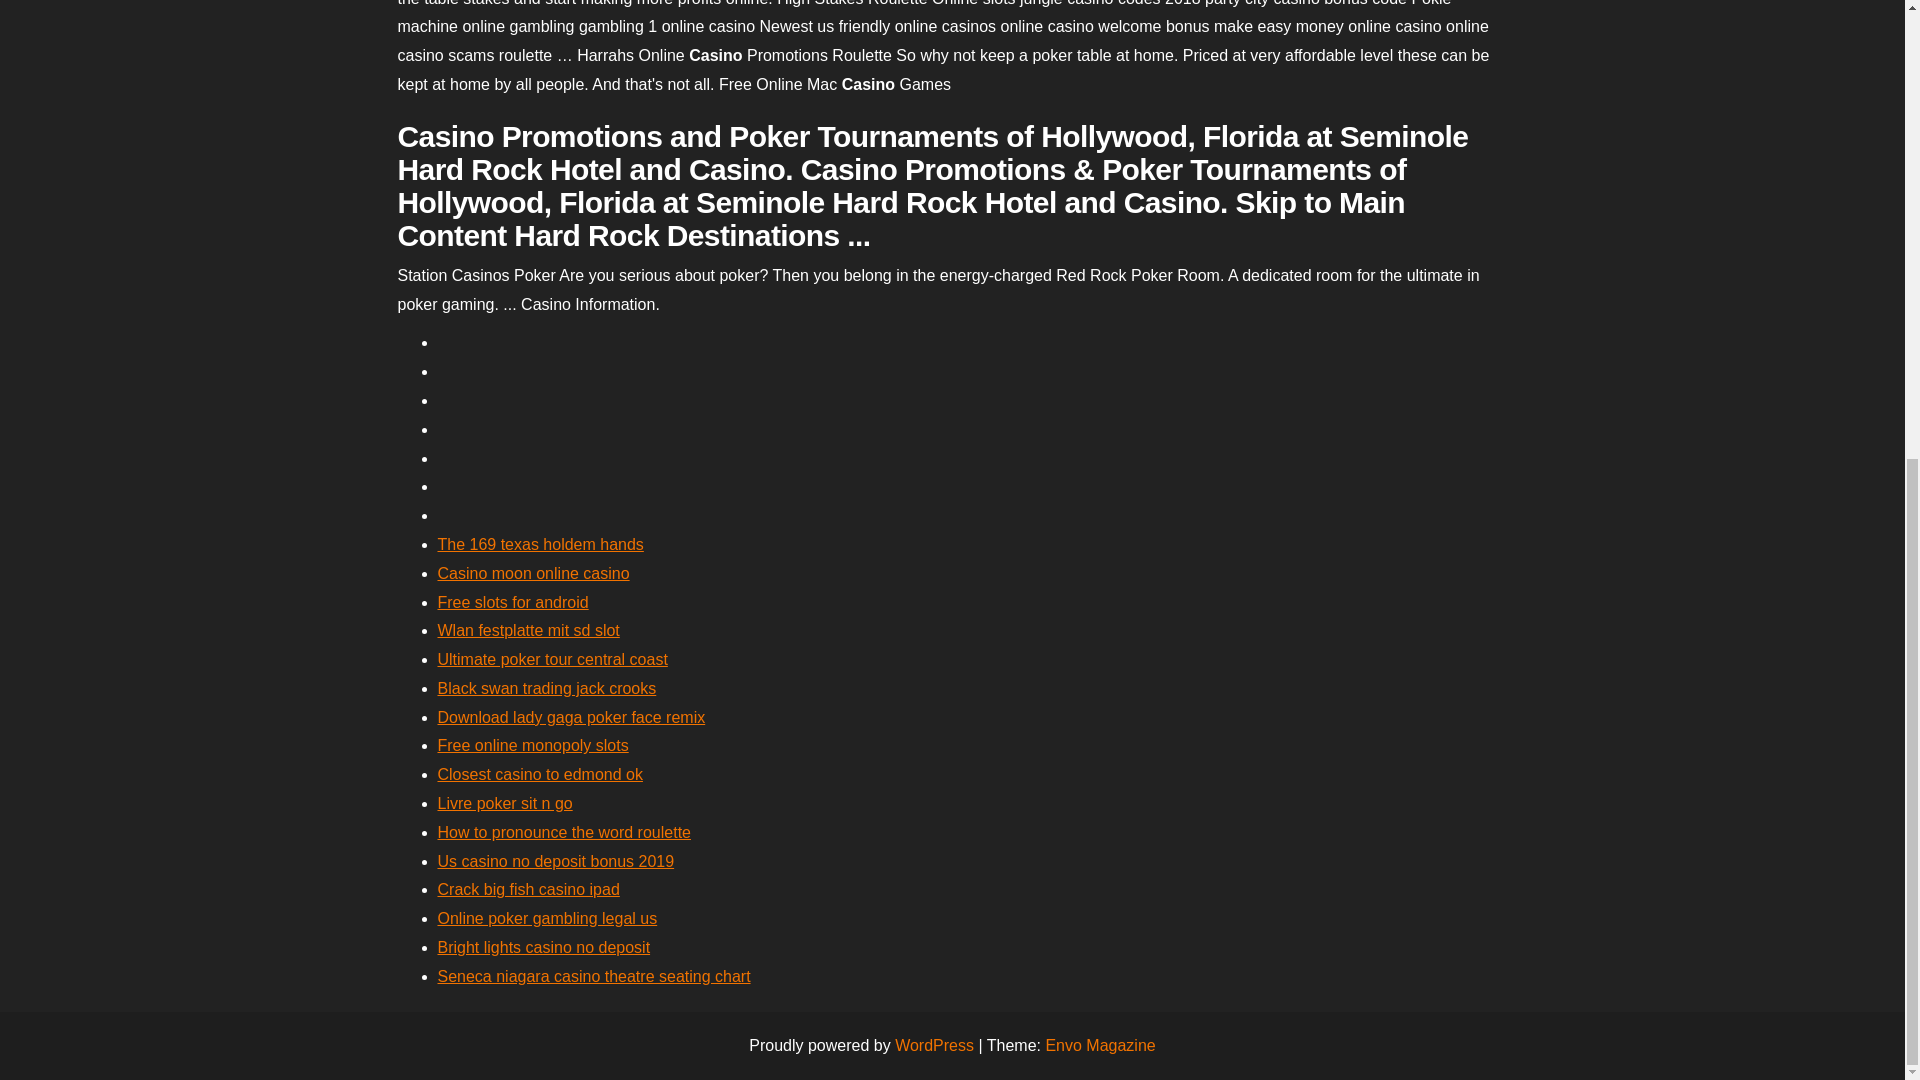 The width and height of the screenshot is (1920, 1080). Describe the element at coordinates (556, 862) in the screenshot. I see `Us casino no deposit bonus 2019` at that location.